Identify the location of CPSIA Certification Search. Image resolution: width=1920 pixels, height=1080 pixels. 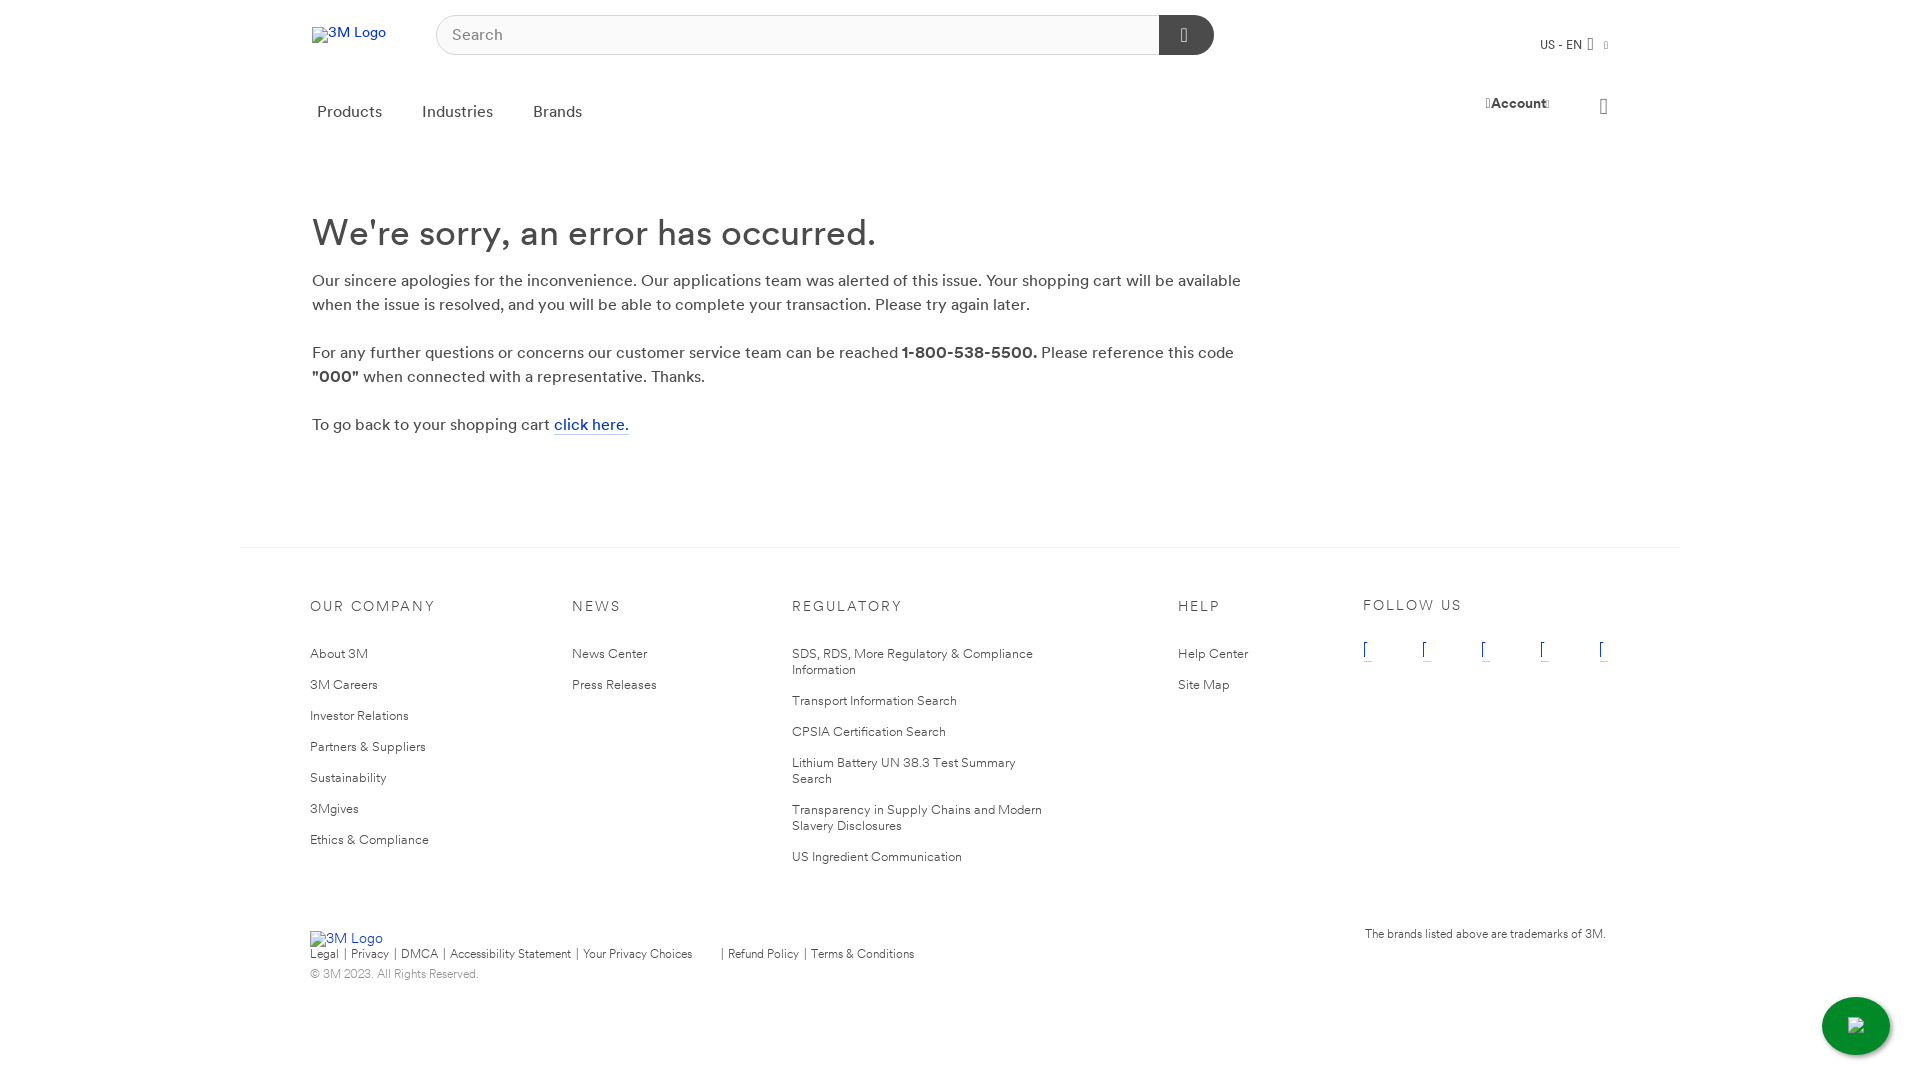
(869, 732).